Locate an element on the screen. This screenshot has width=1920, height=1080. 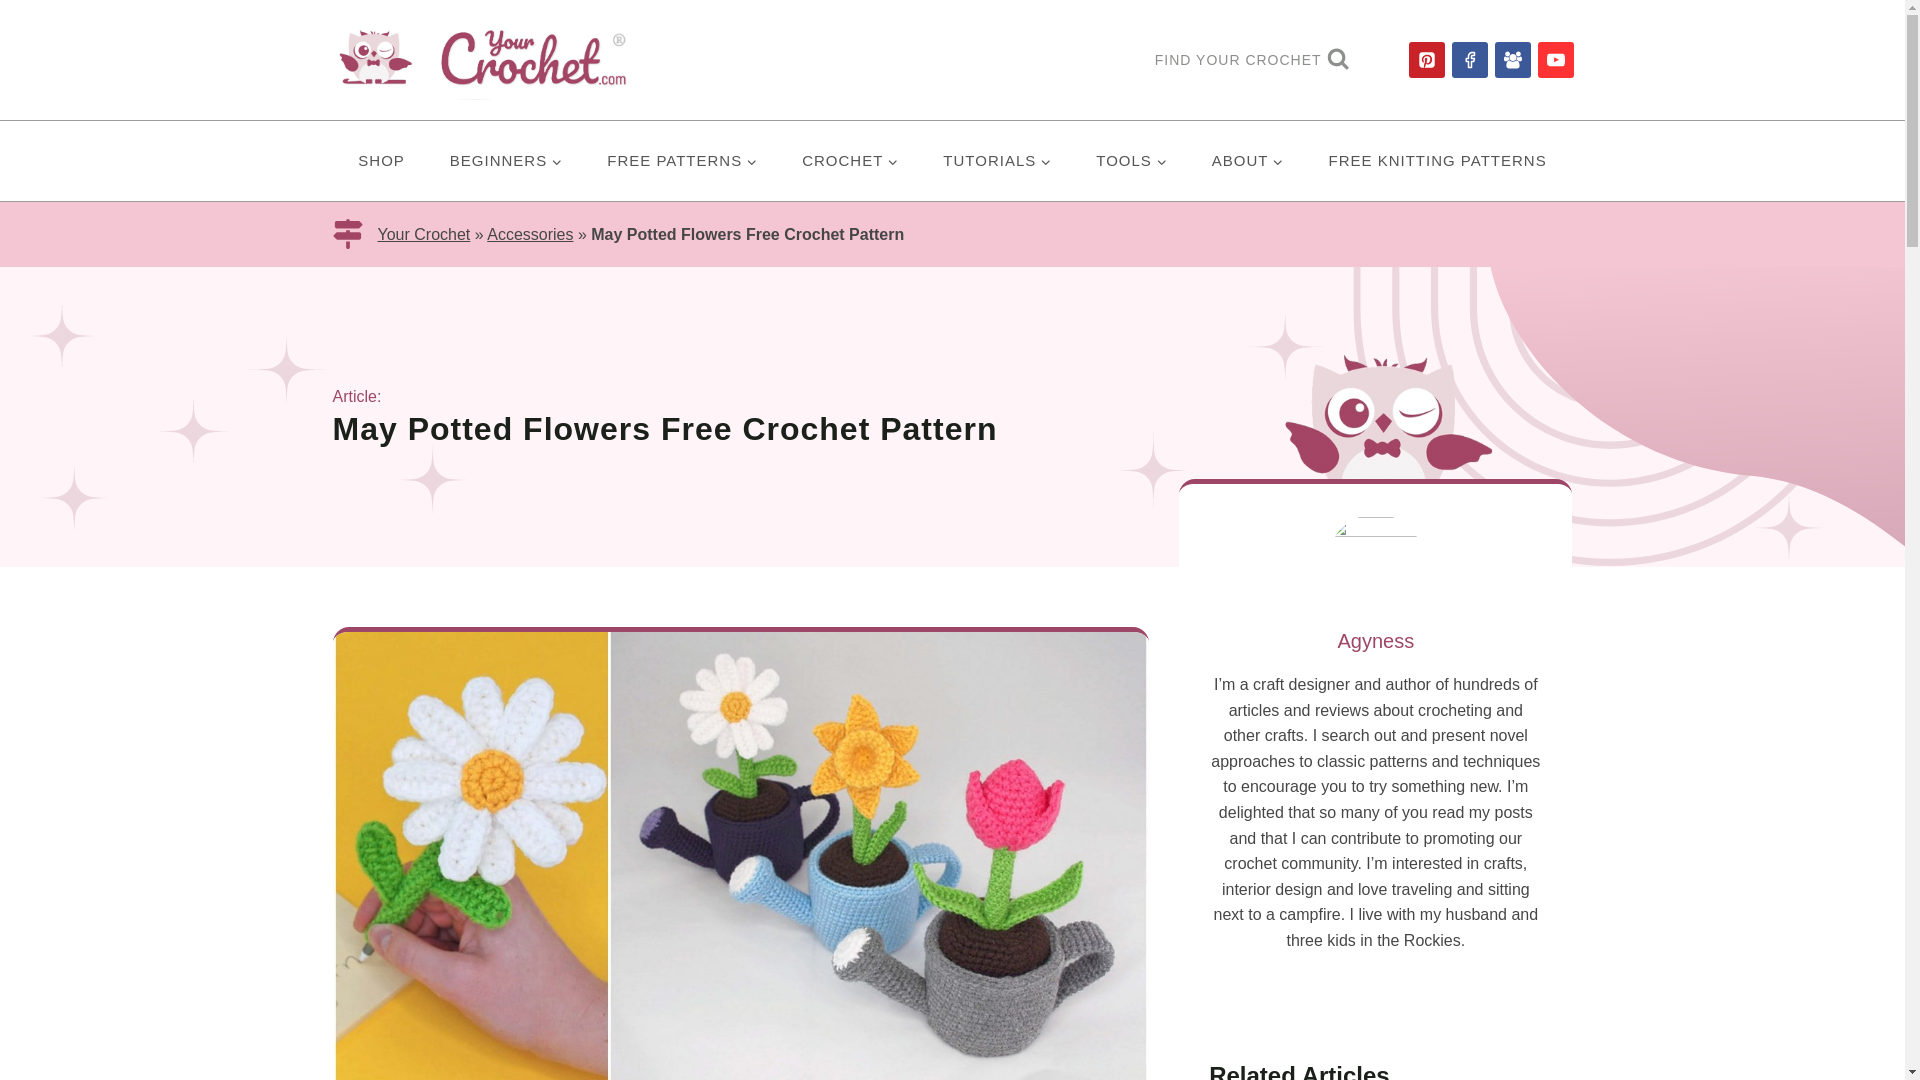
CROCHET is located at coordinates (850, 159).